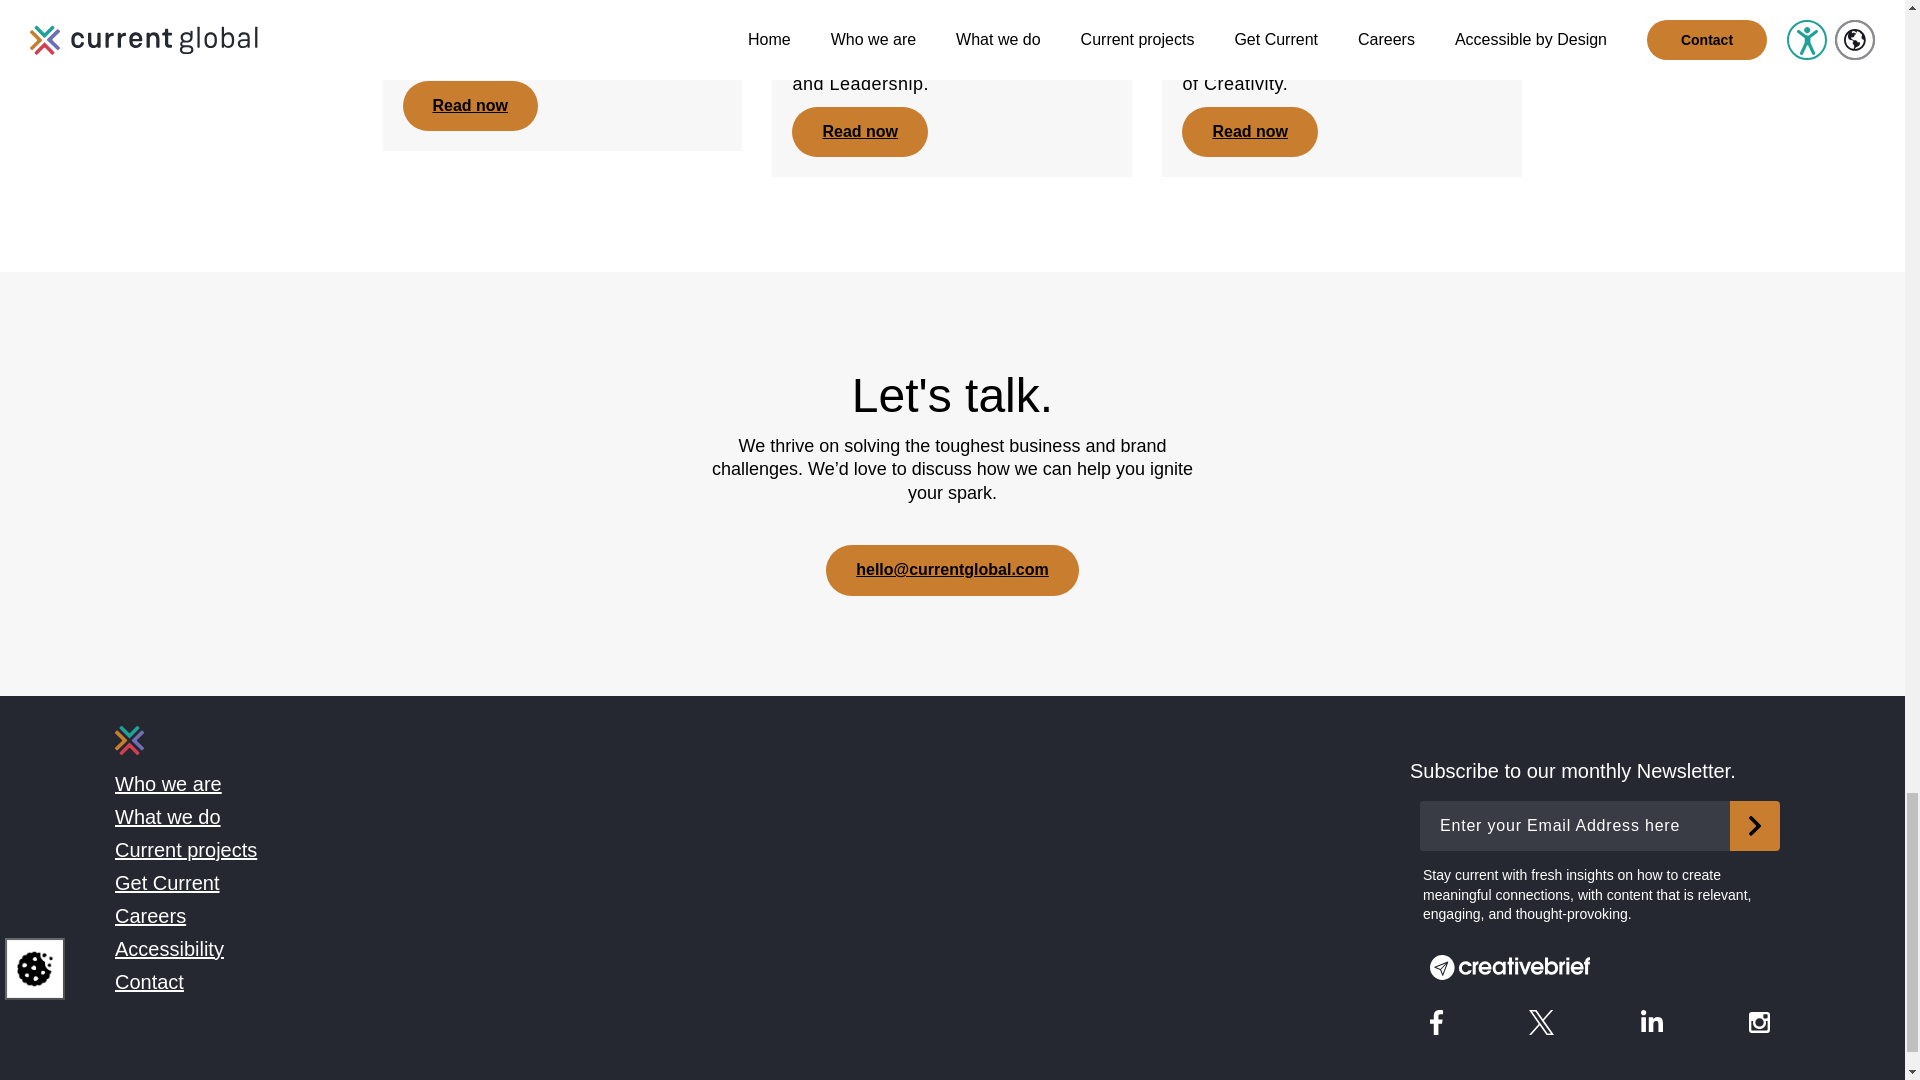 The height and width of the screenshot is (1080, 1920). What do you see at coordinates (859, 131) in the screenshot?
I see `Read now` at bounding box center [859, 131].